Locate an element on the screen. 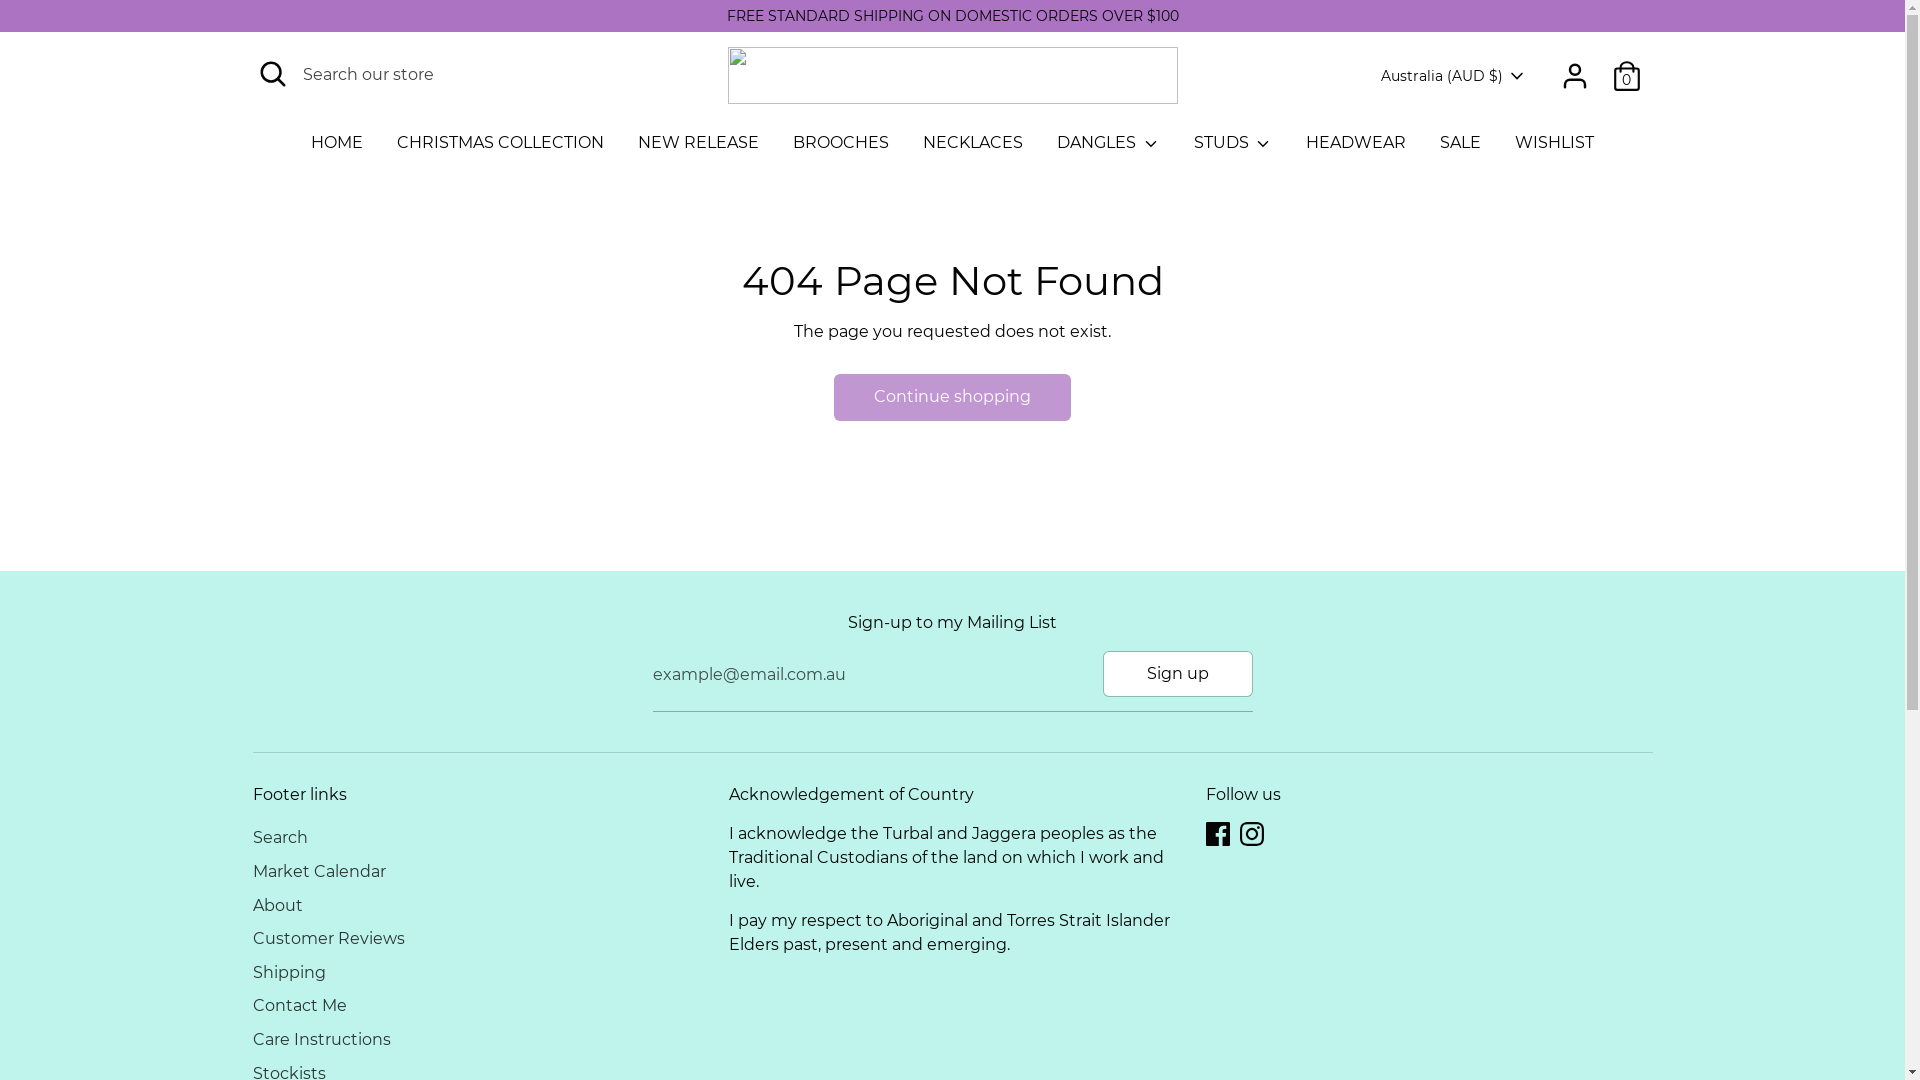 Image resolution: width=1920 pixels, height=1080 pixels. Customer Reviews is located at coordinates (328, 938).